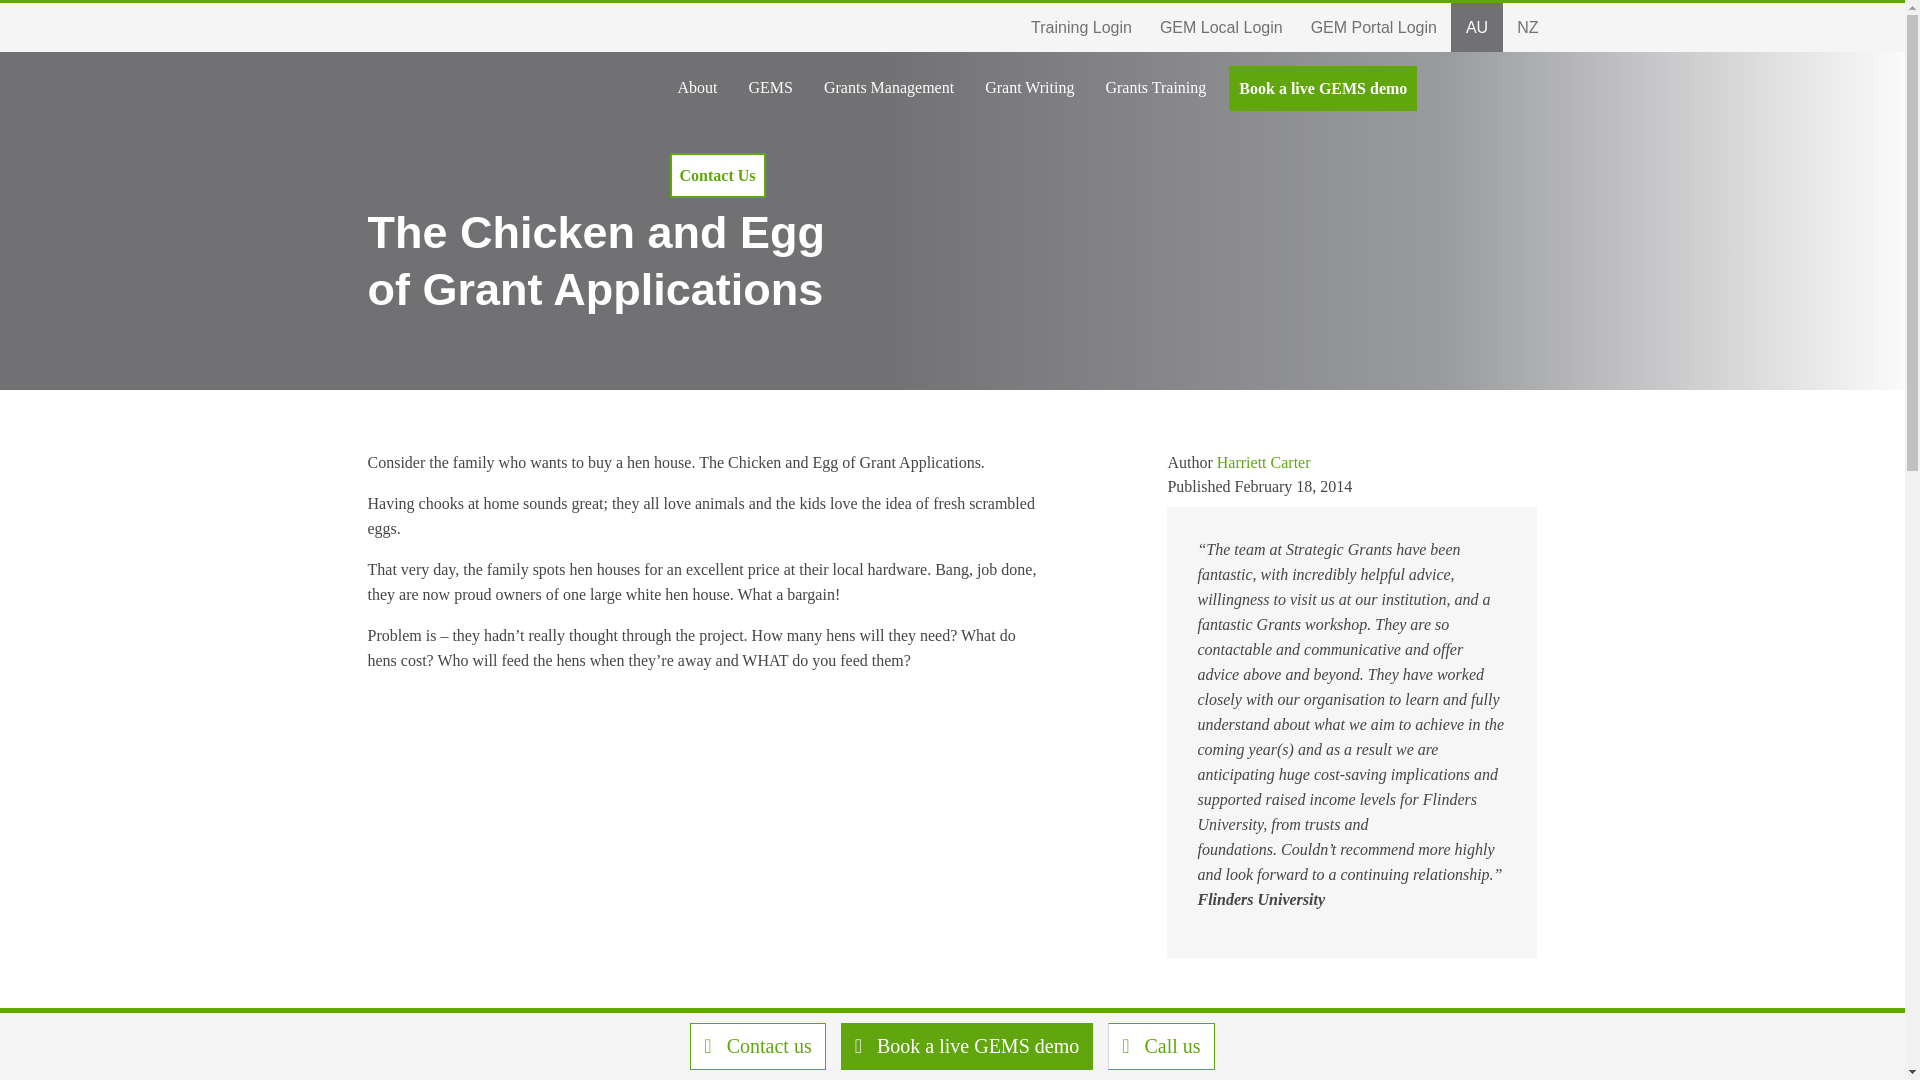 The image size is (1920, 1080). I want to click on NZ, so click(1527, 27).